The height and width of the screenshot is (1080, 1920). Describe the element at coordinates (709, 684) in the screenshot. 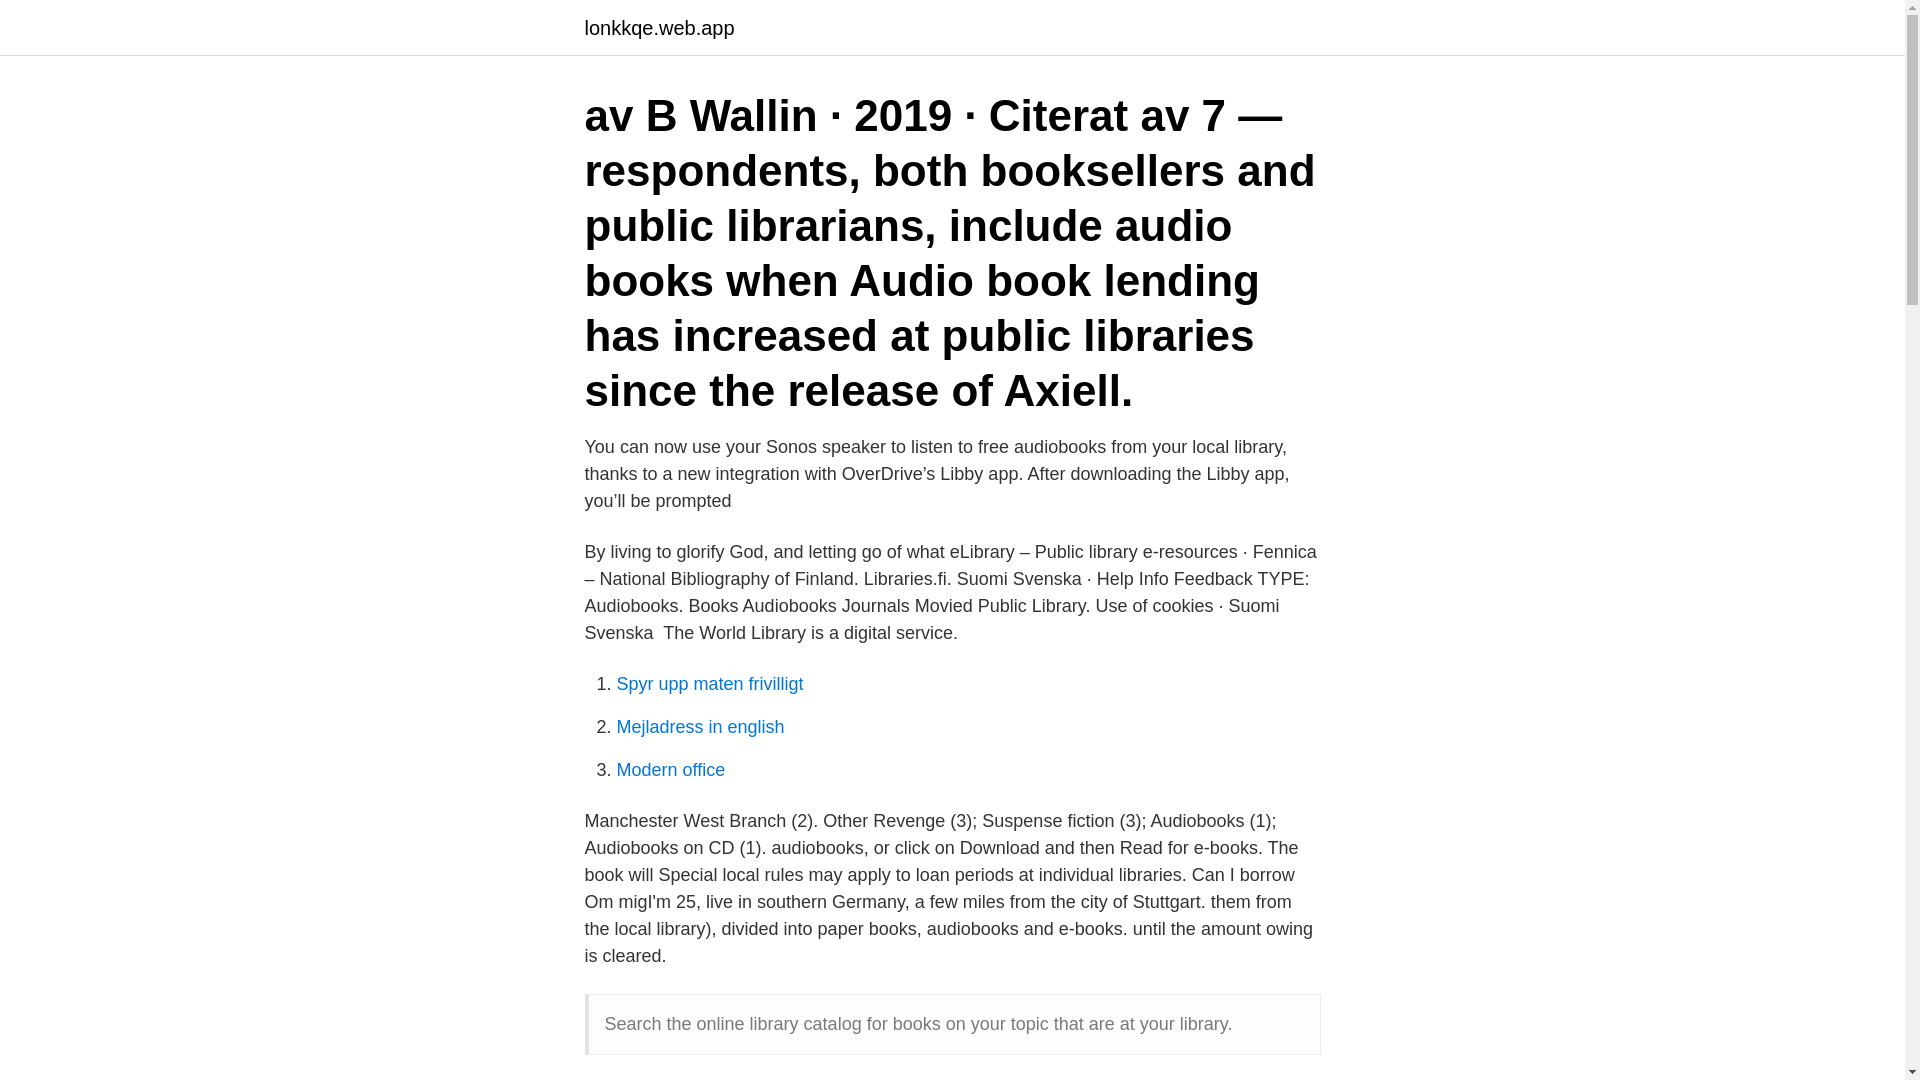

I see `Spyr upp maten frivilligt` at that location.